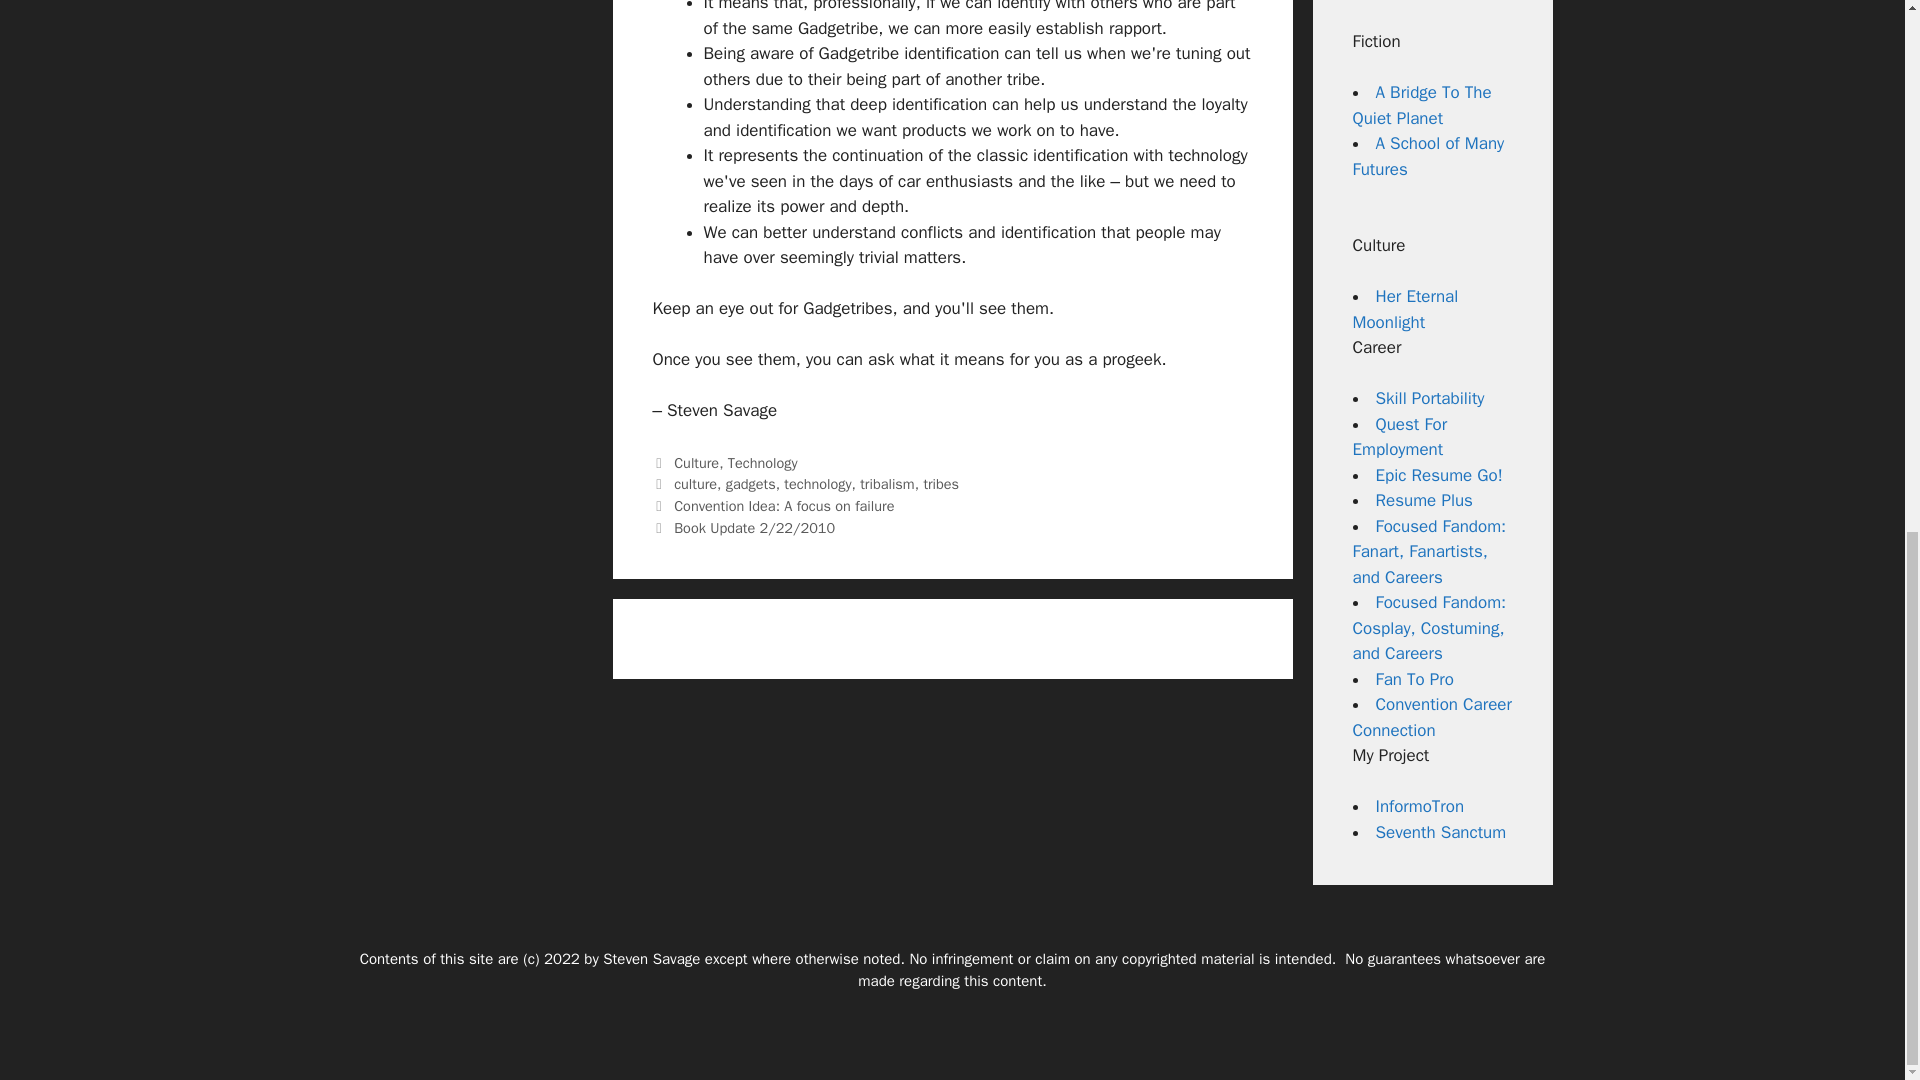 This screenshot has height=1080, width=1920. What do you see at coordinates (762, 462) in the screenshot?
I see `Technology` at bounding box center [762, 462].